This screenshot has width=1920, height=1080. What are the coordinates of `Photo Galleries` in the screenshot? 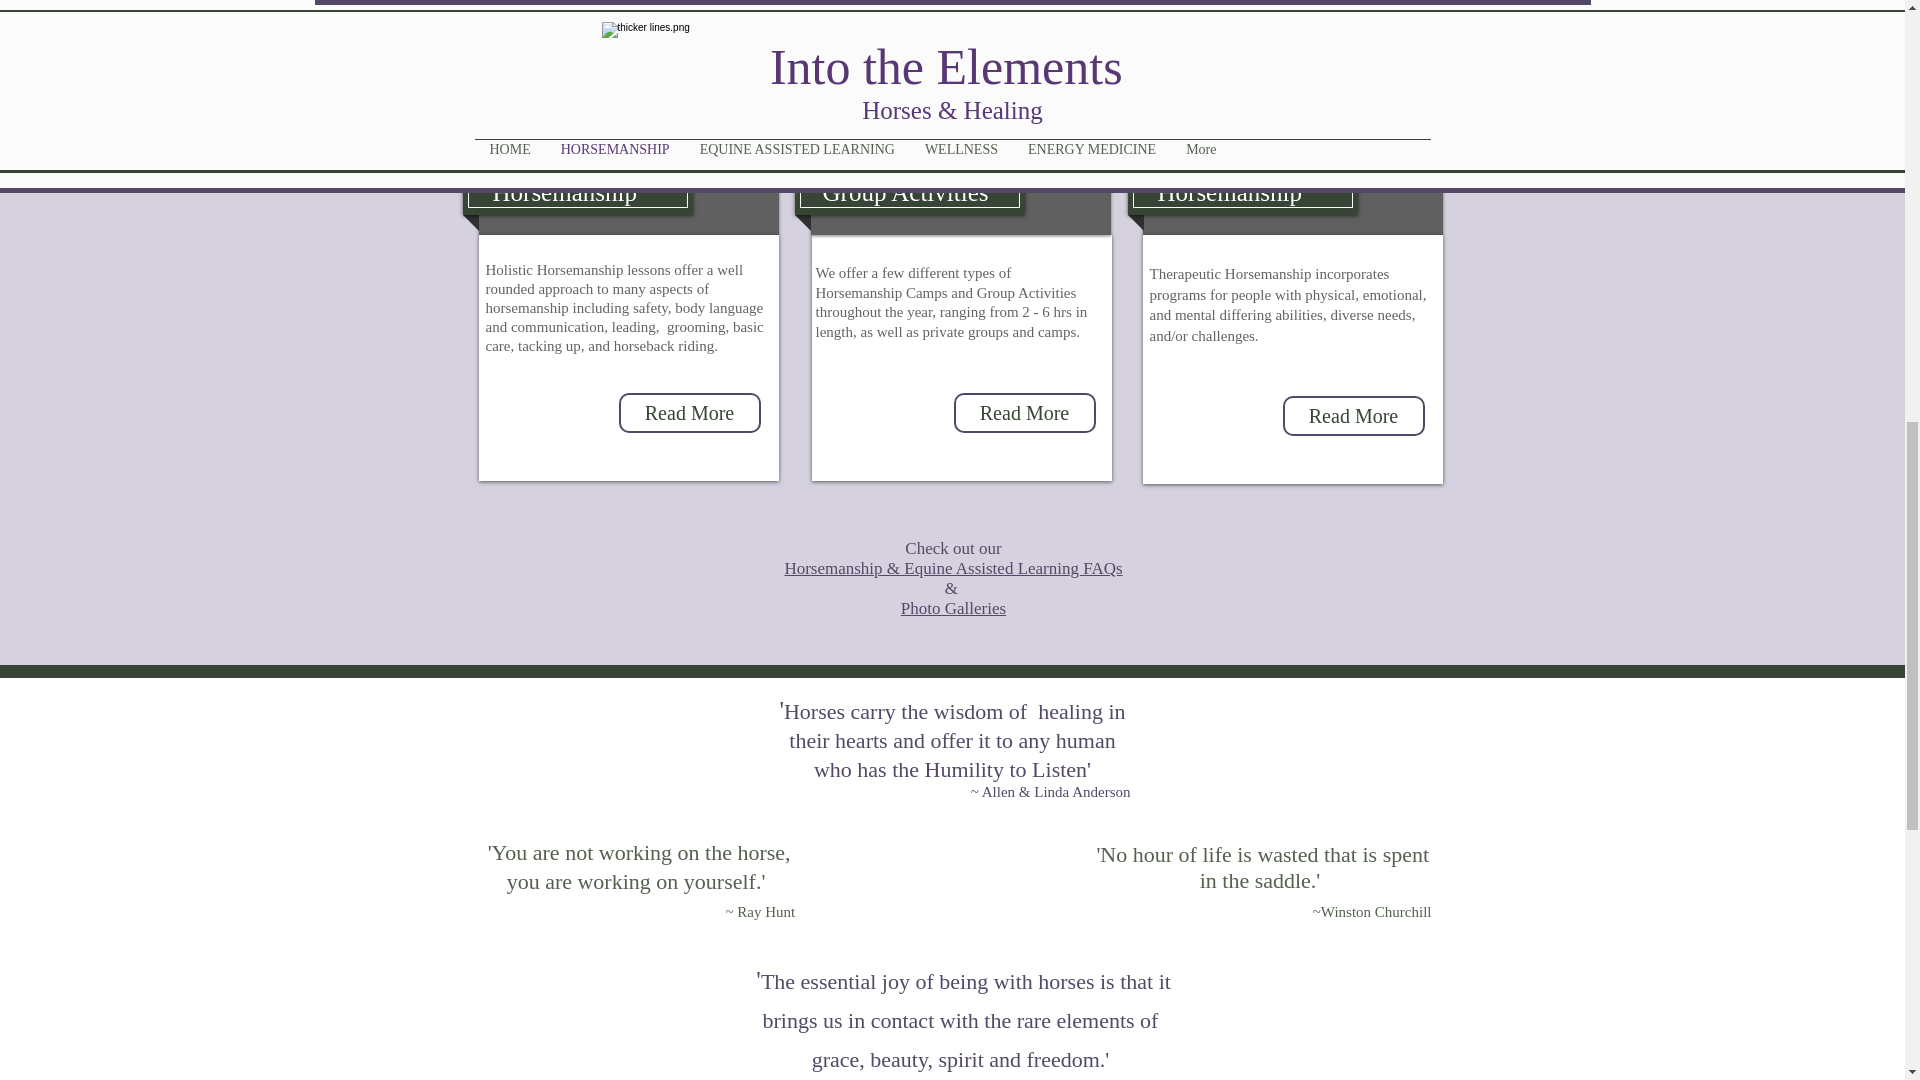 It's located at (953, 608).